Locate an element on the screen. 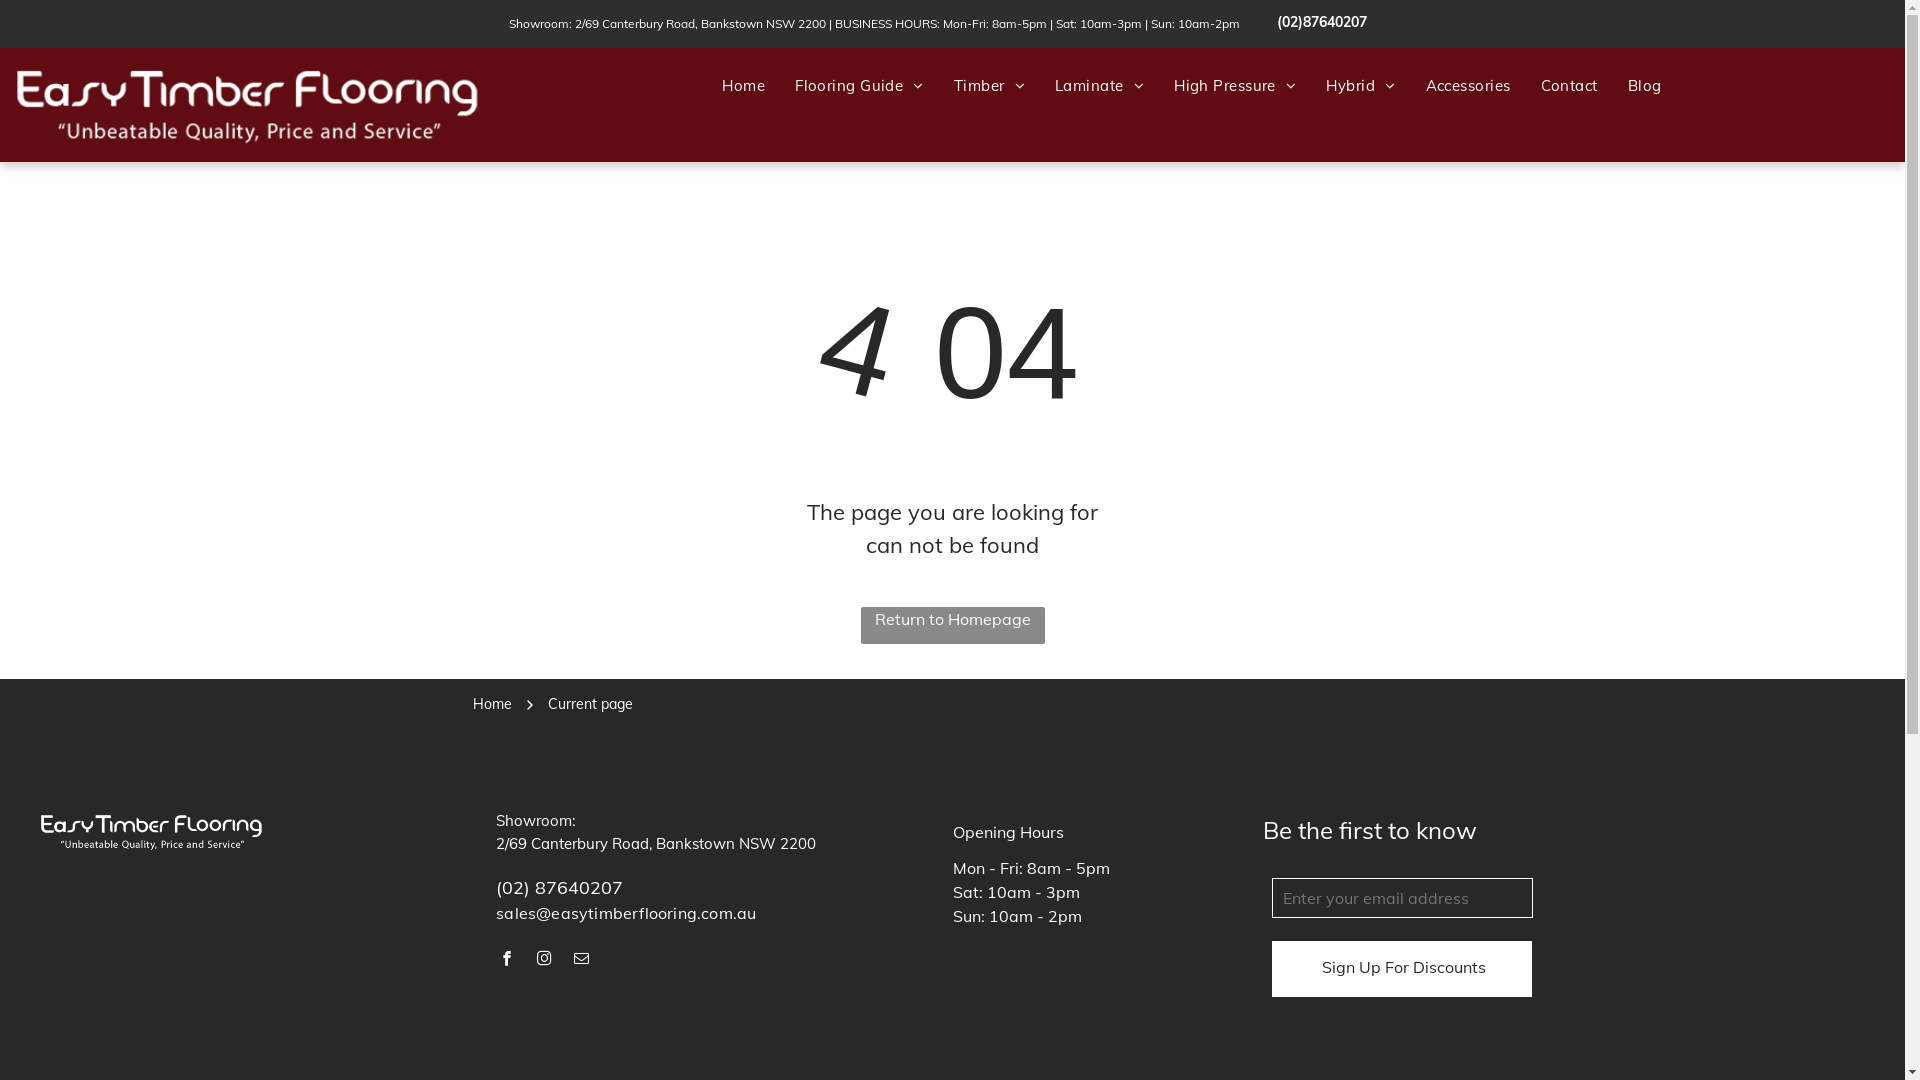 The height and width of the screenshot is (1080, 1920). Blog is located at coordinates (1645, 86).